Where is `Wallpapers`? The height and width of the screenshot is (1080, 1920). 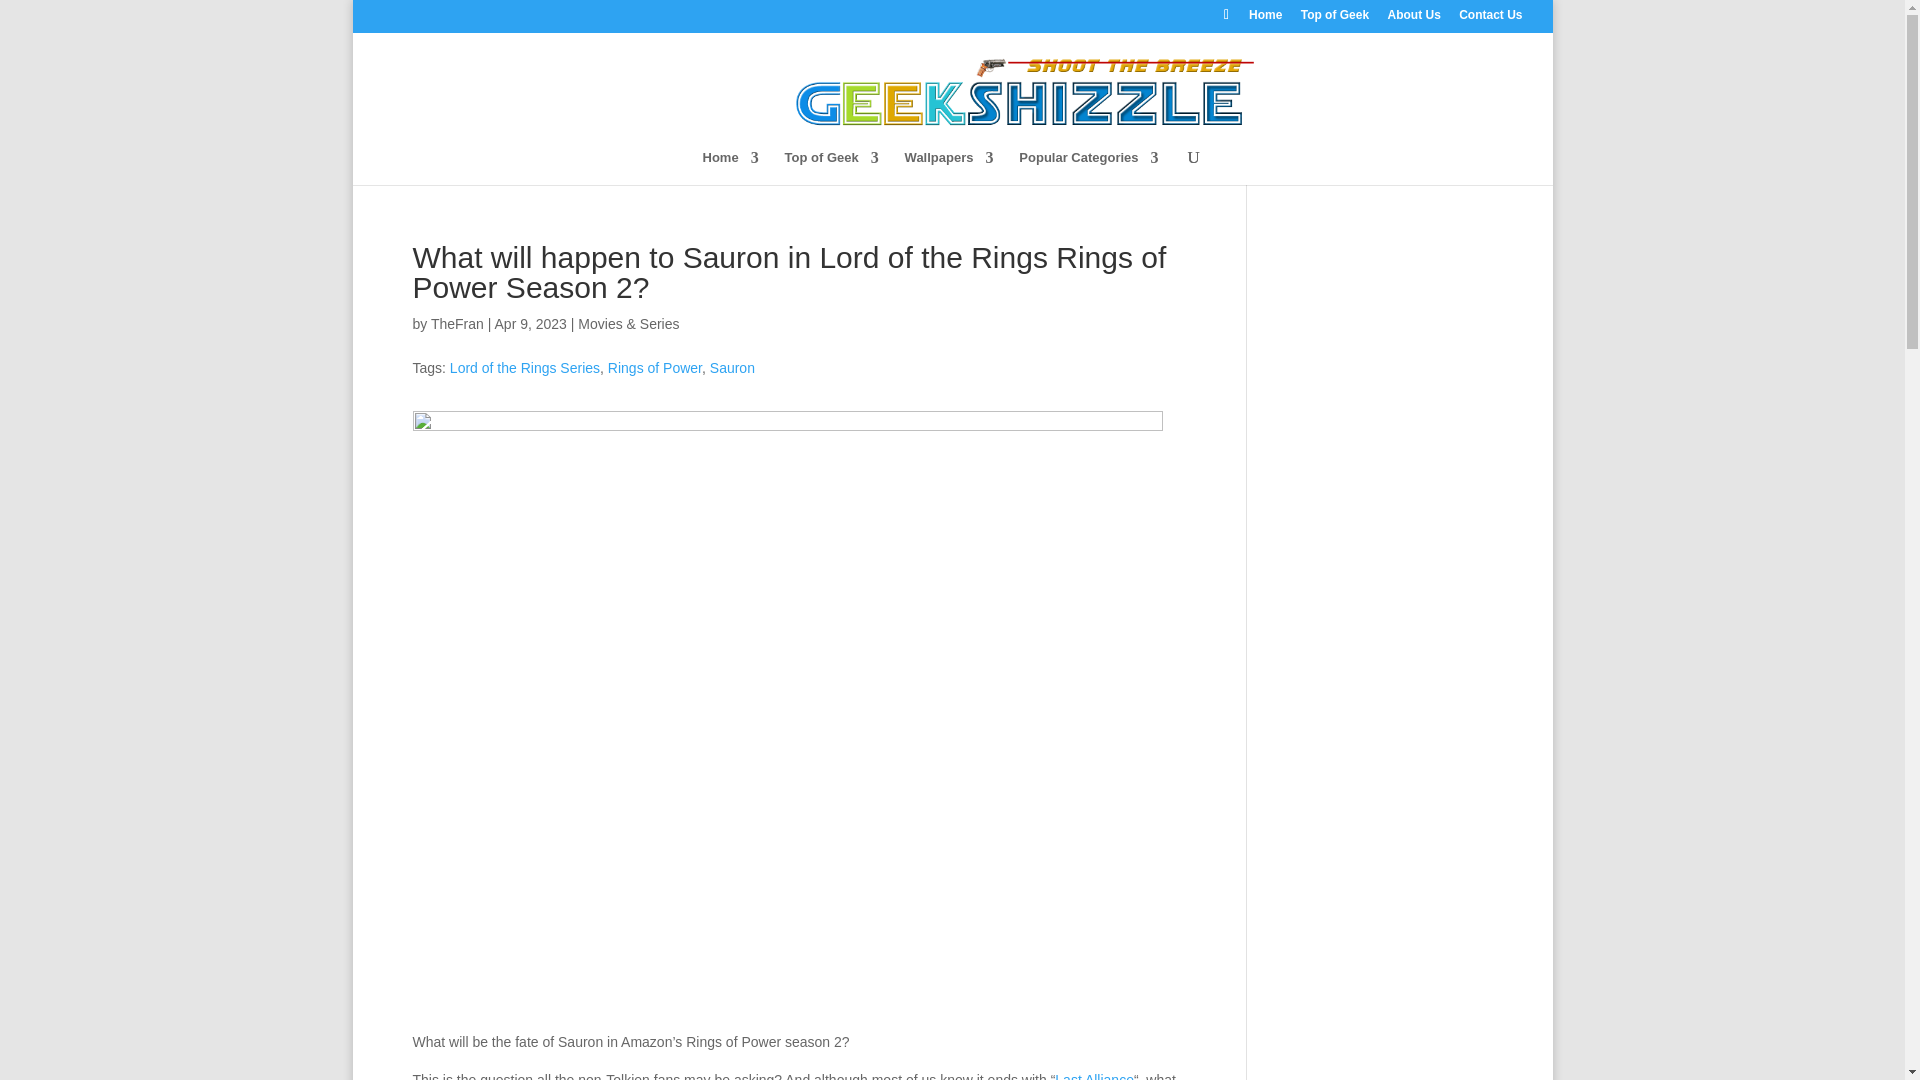
Wallpapers is located at coordinates (949, 166).